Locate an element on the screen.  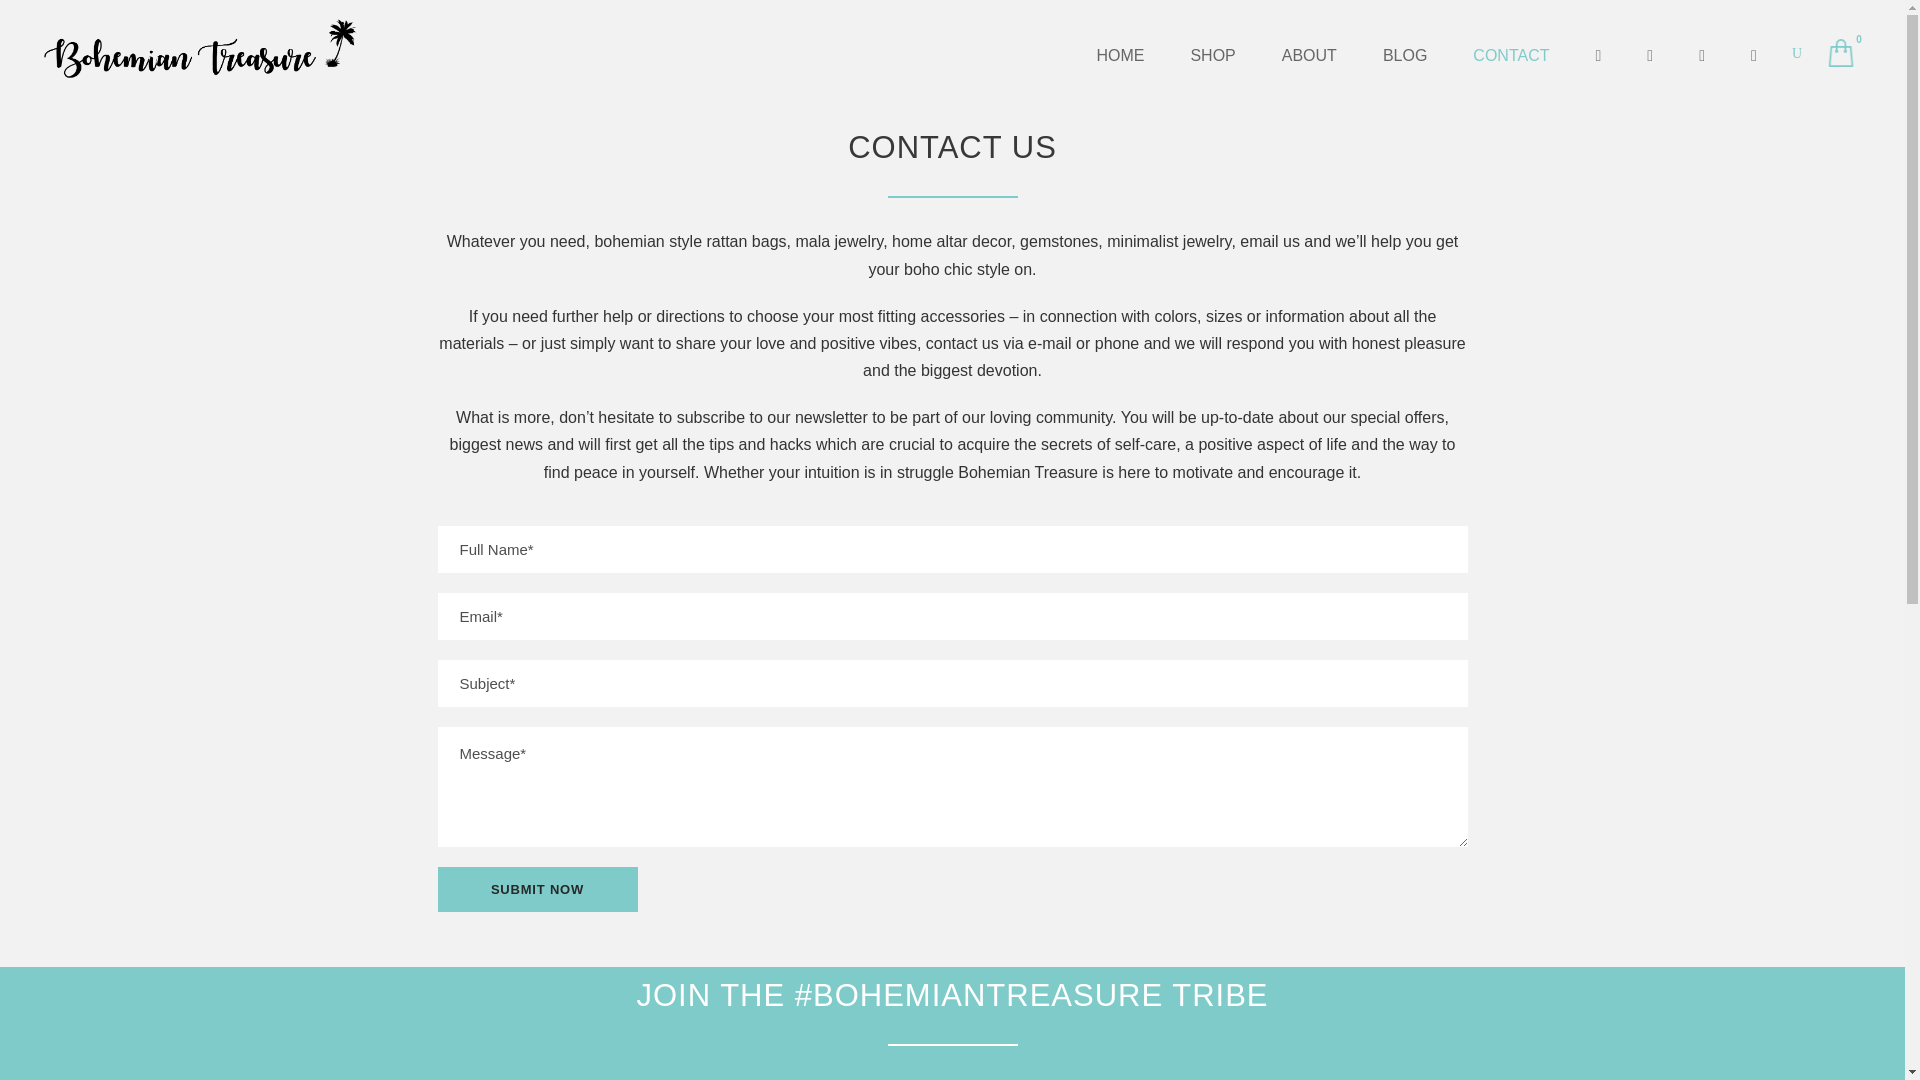
Submit Now is located at coordinates (537, 889).